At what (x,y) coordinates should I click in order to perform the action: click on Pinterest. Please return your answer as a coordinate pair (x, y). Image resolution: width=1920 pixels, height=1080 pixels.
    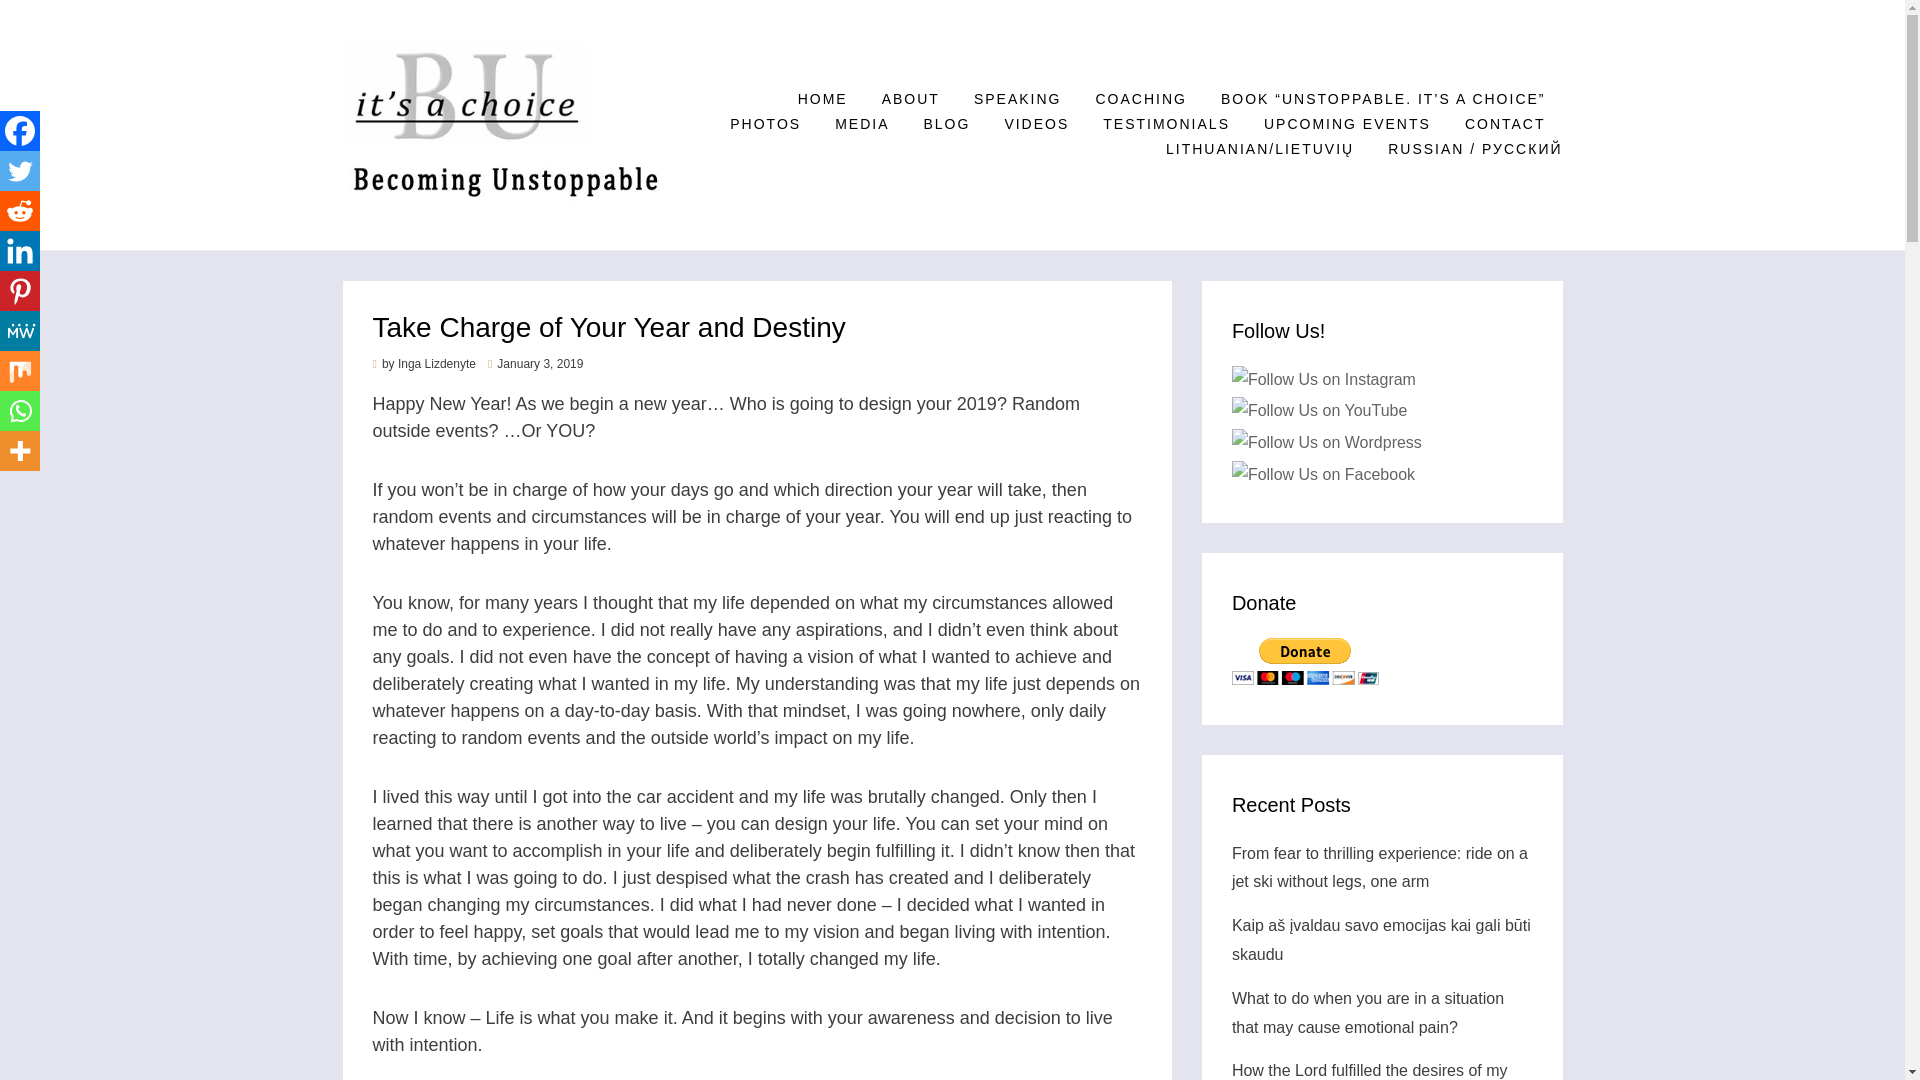
    Looking at the image, I should click on (20, 291).